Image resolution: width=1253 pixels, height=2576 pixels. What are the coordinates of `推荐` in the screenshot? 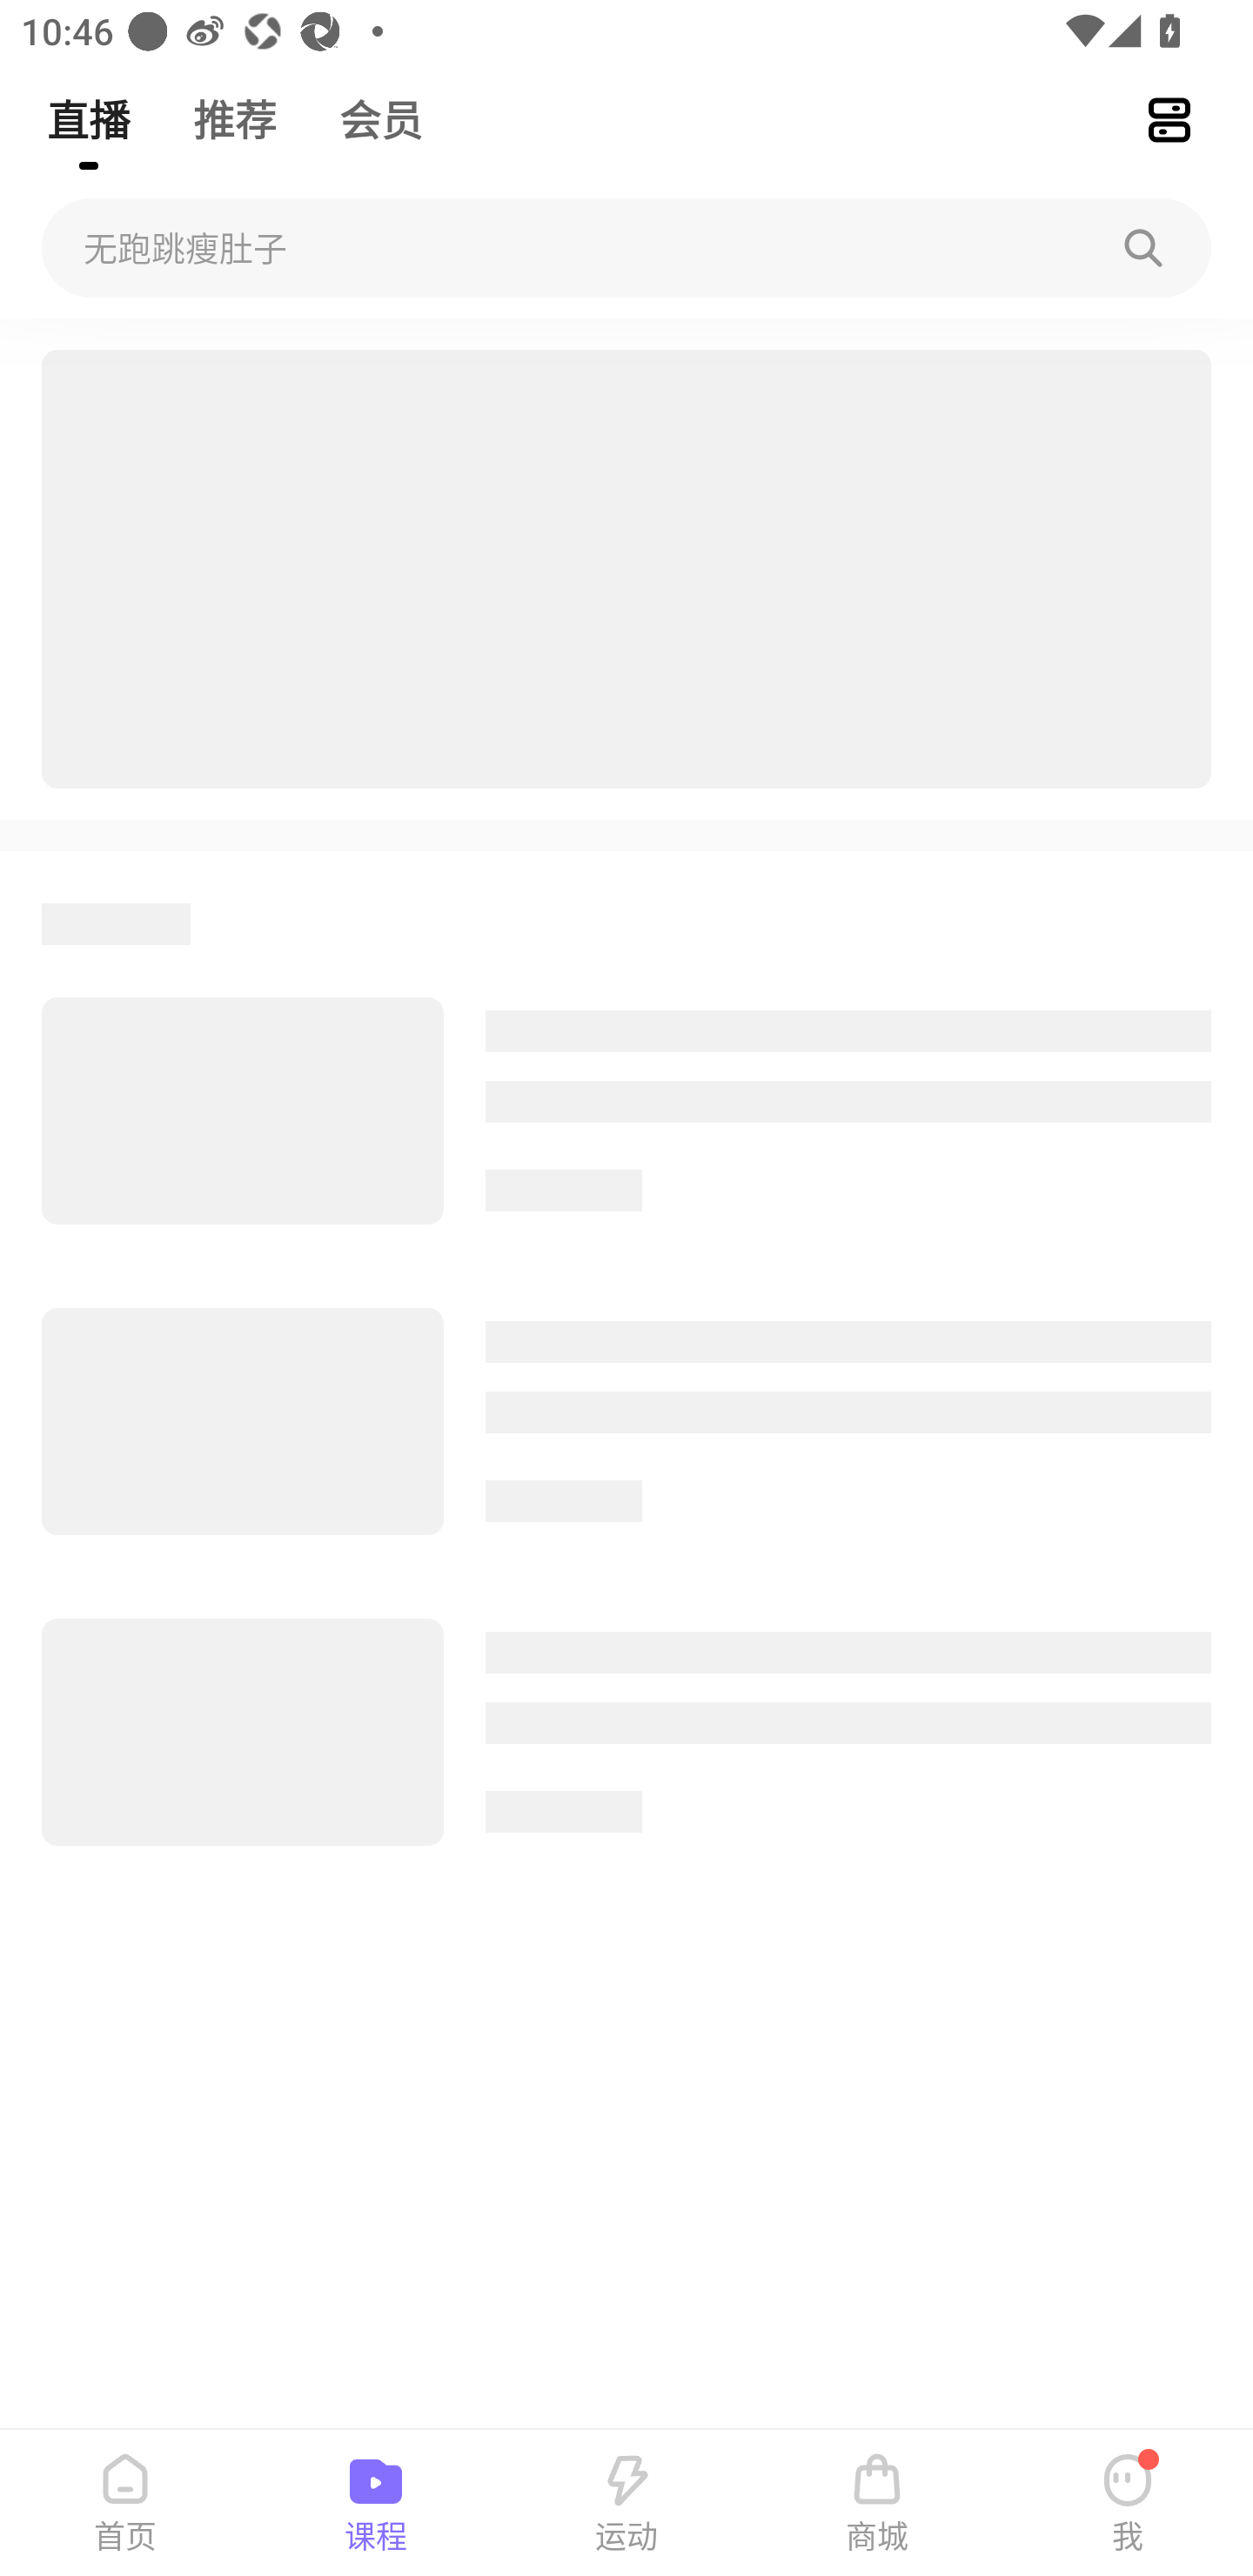 It's located at (235, 106).